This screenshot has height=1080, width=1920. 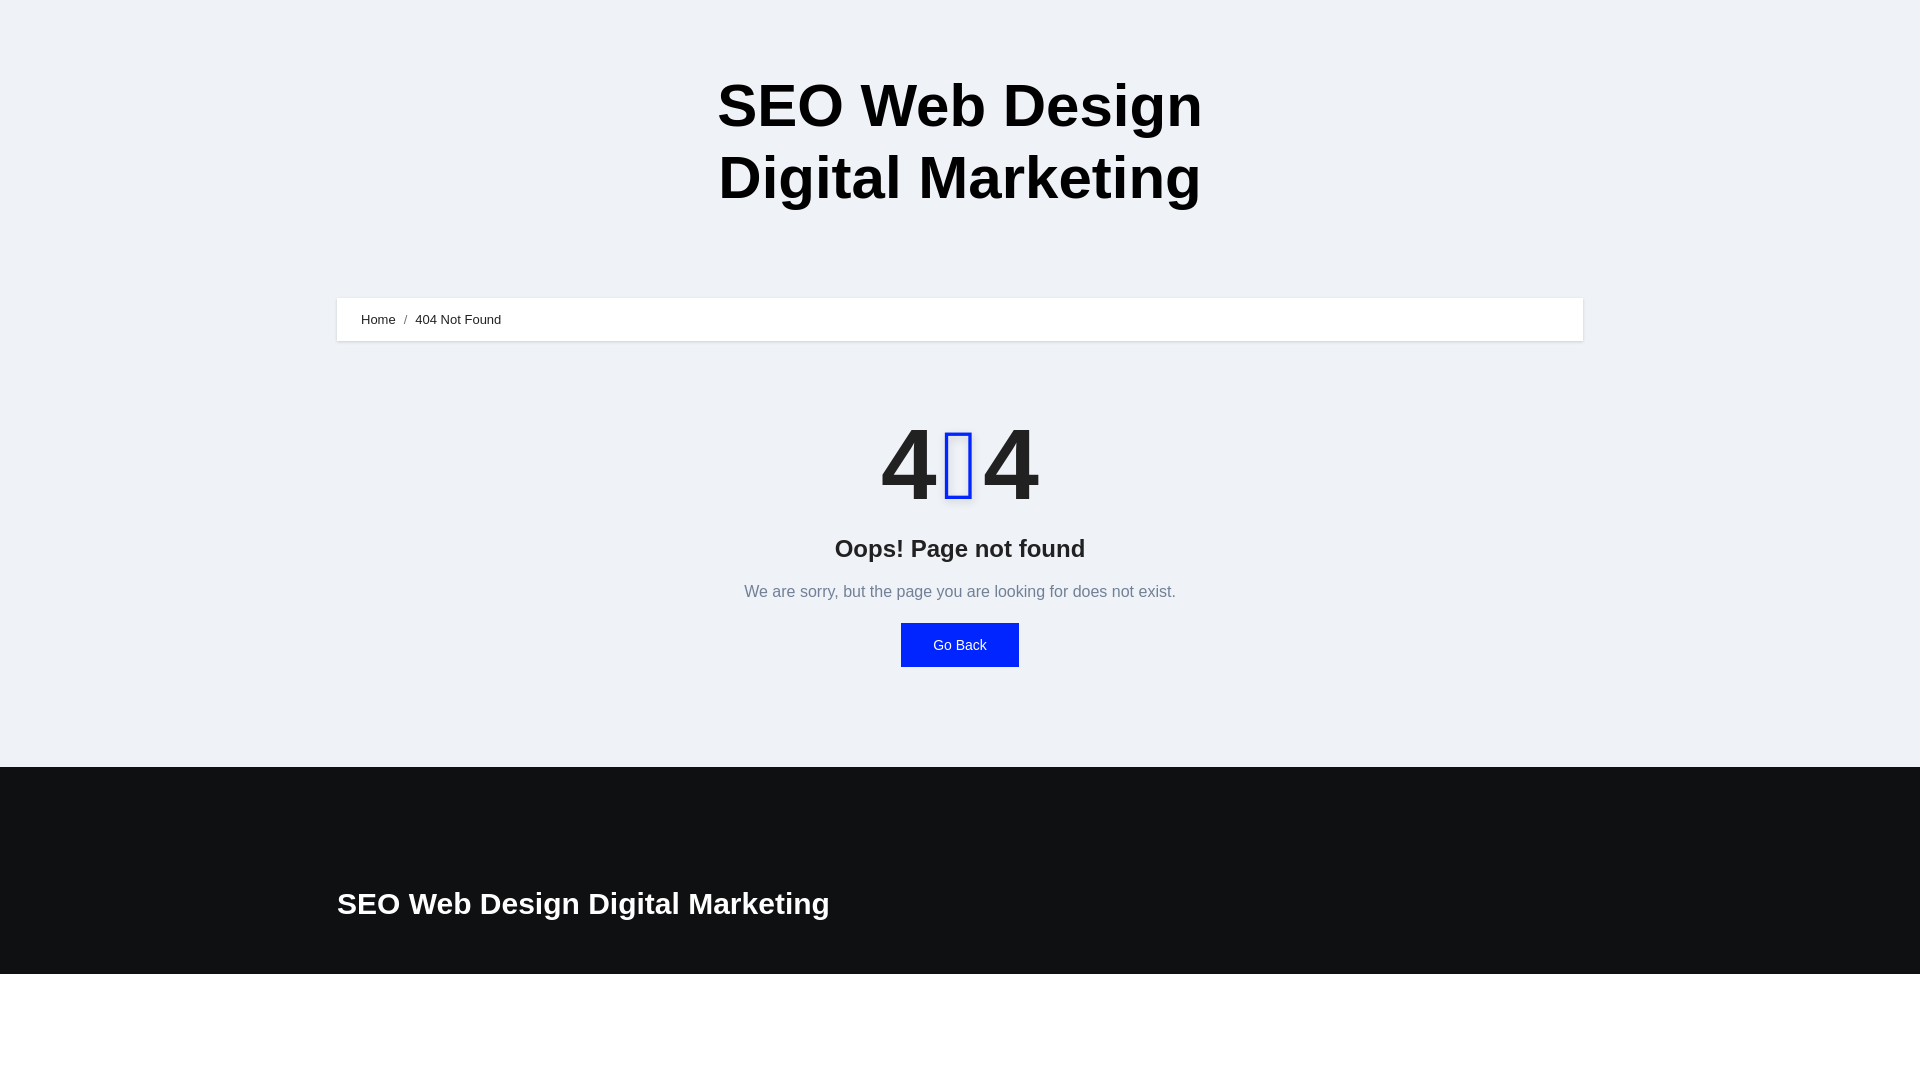 I want to click on Go Back, so click(x=960, y=645).